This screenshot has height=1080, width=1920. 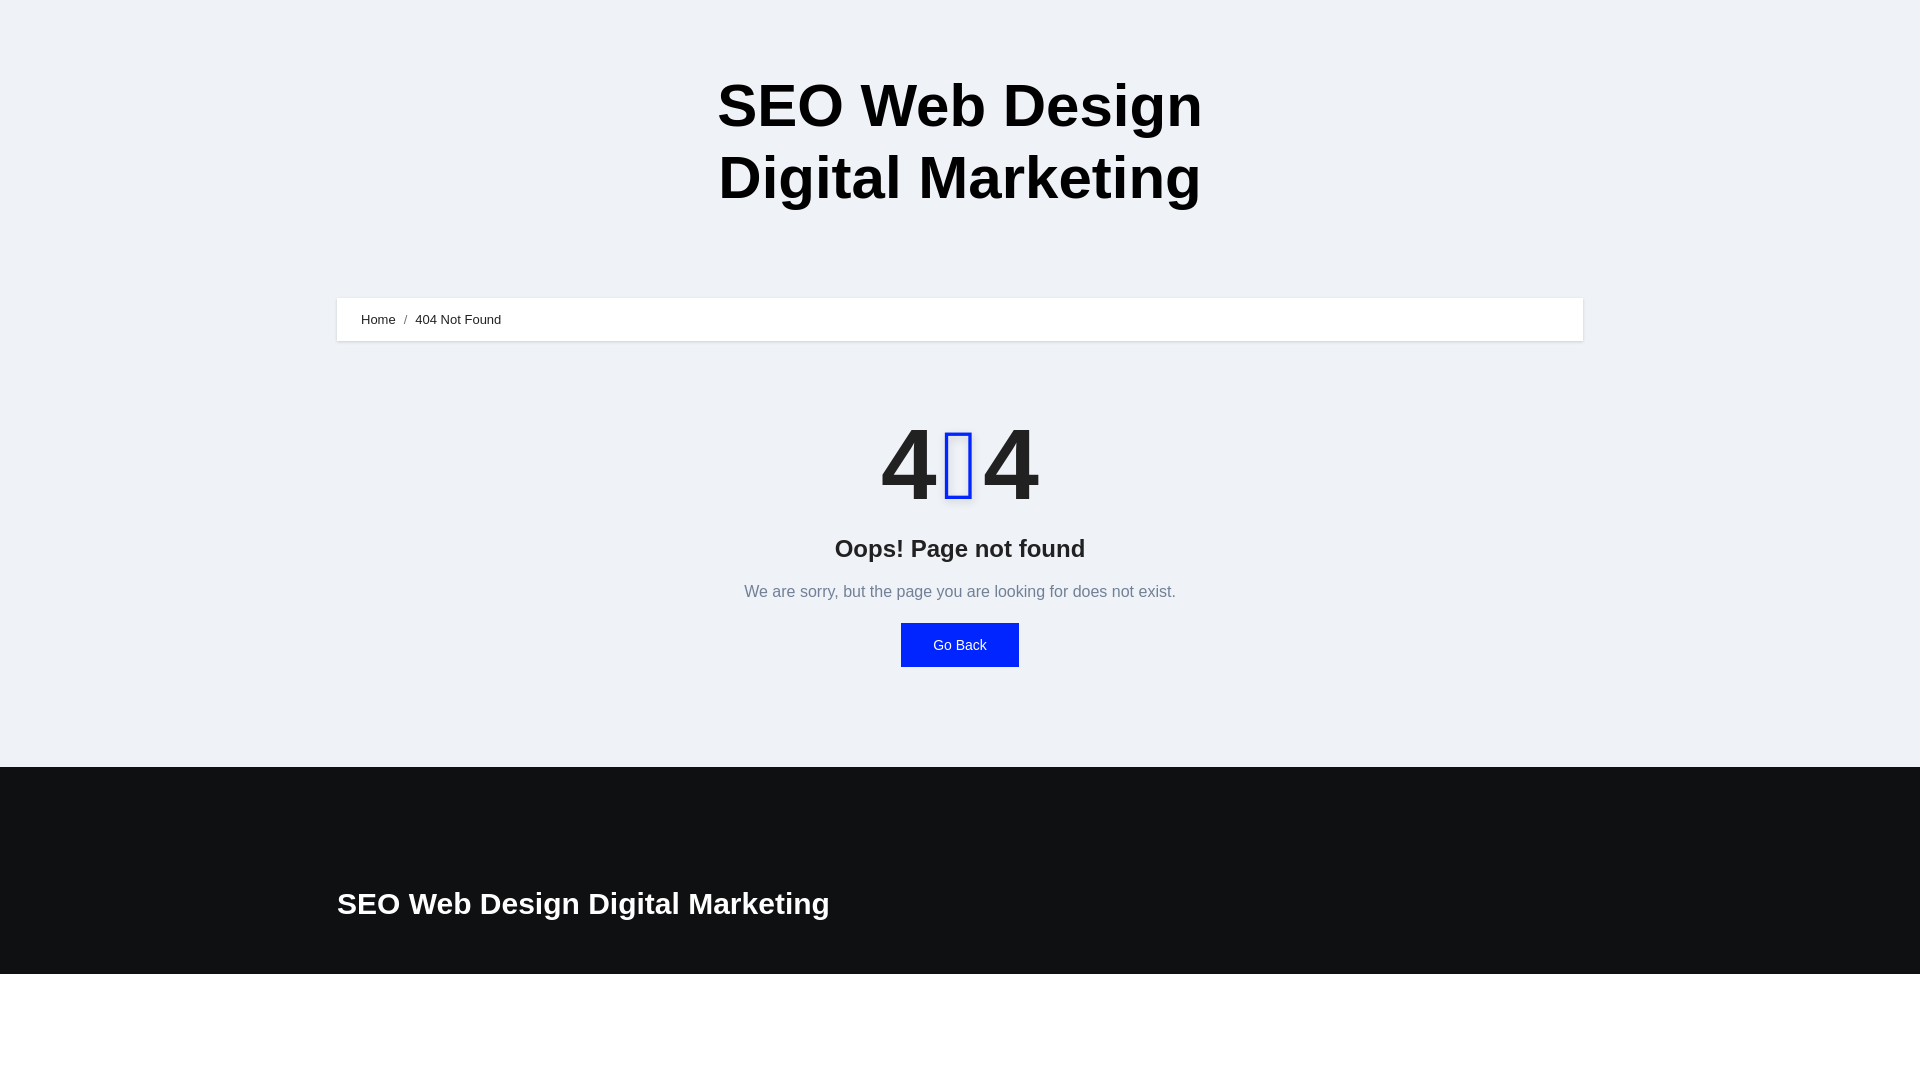 I want to click on Go Back, so click(x=960, y=645).